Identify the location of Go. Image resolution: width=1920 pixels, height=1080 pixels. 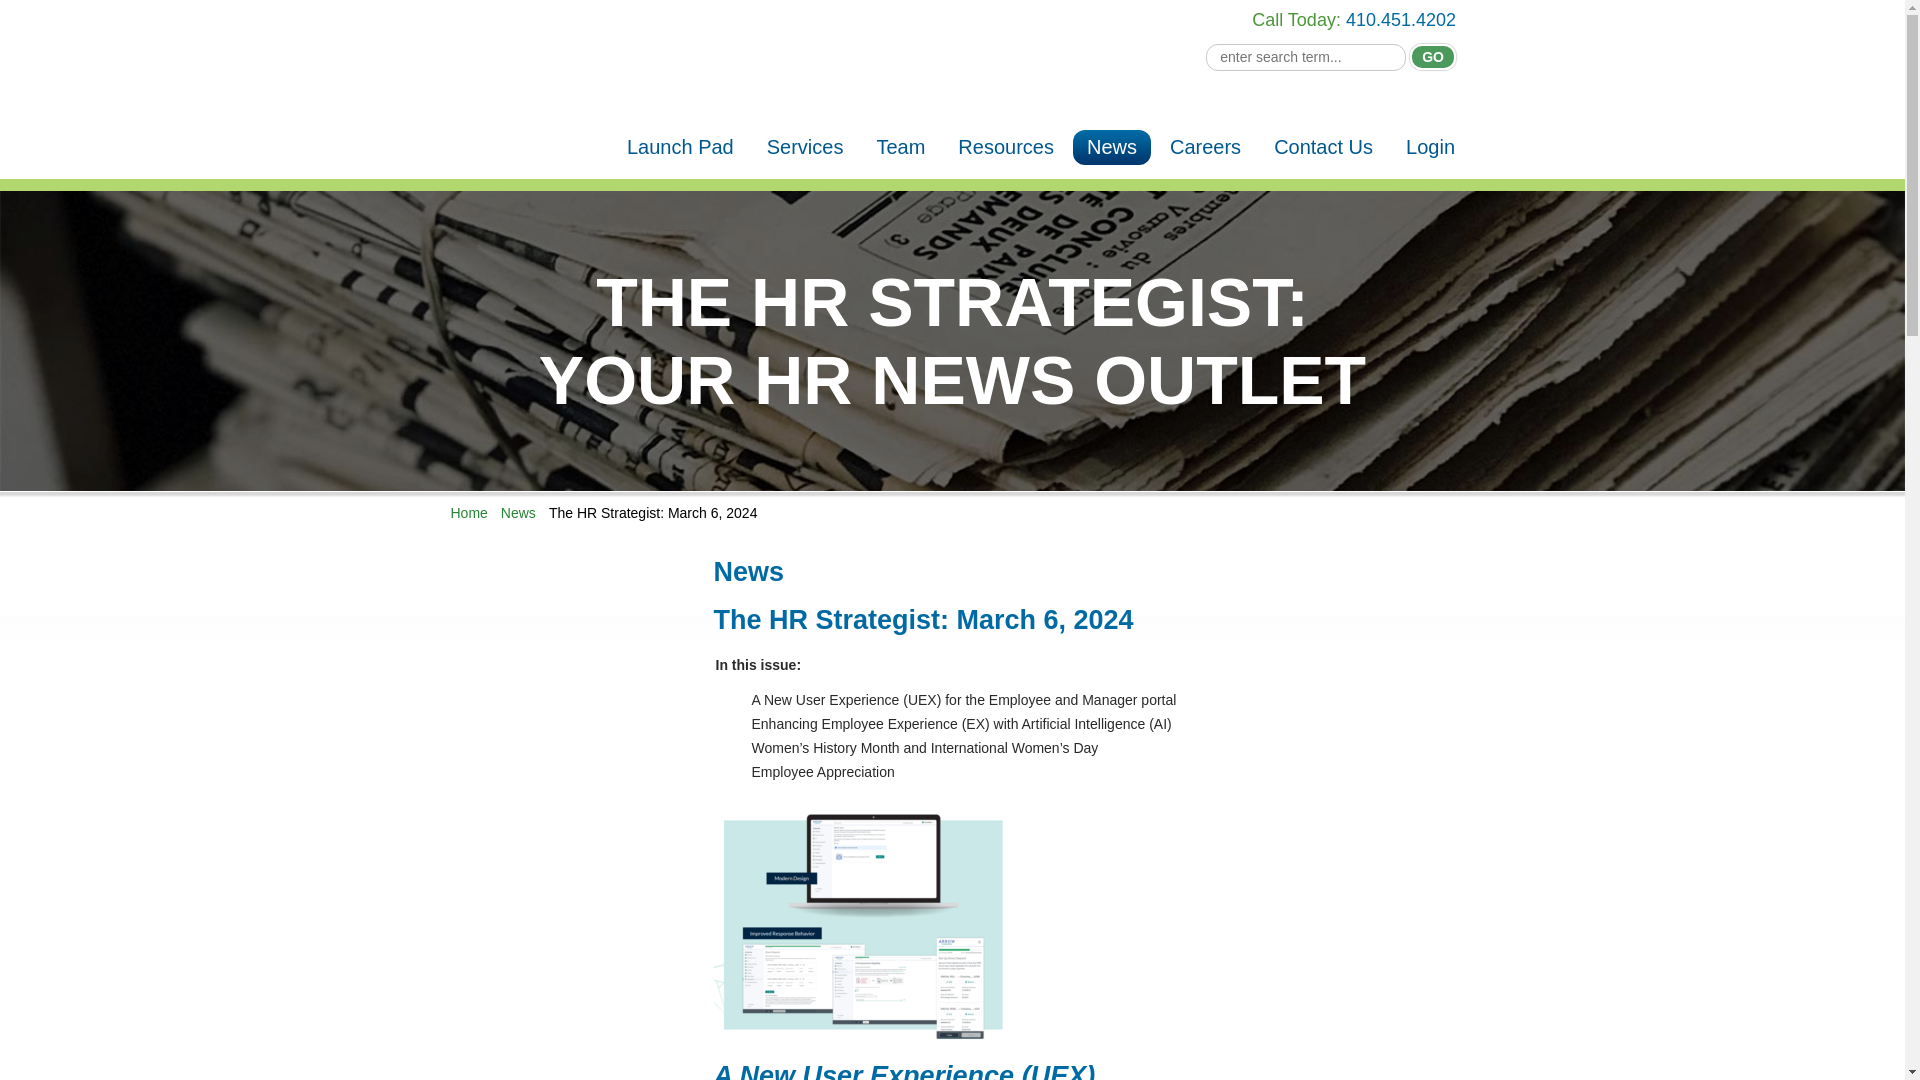
(1432, 57).